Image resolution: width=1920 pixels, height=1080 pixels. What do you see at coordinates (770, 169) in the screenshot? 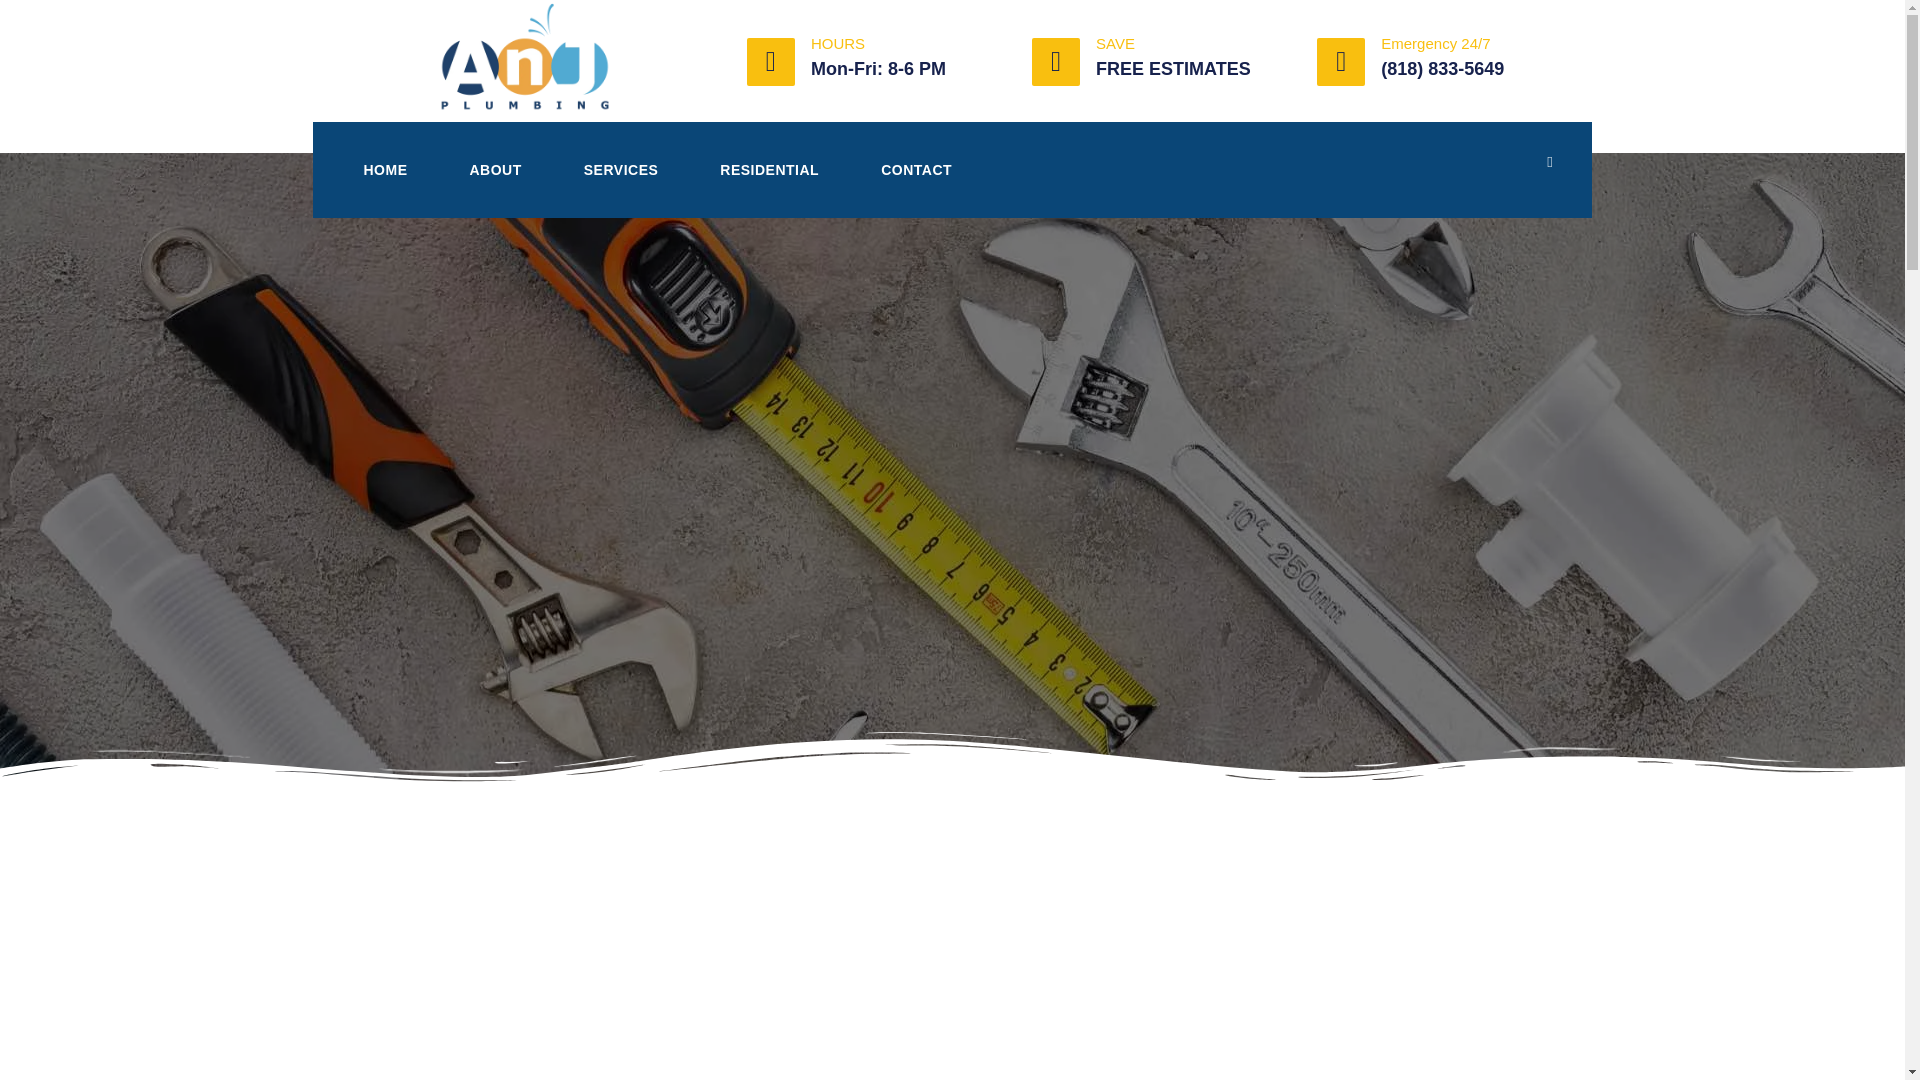
I see `RESIDENTIAL` at bounding box center [770, 169].